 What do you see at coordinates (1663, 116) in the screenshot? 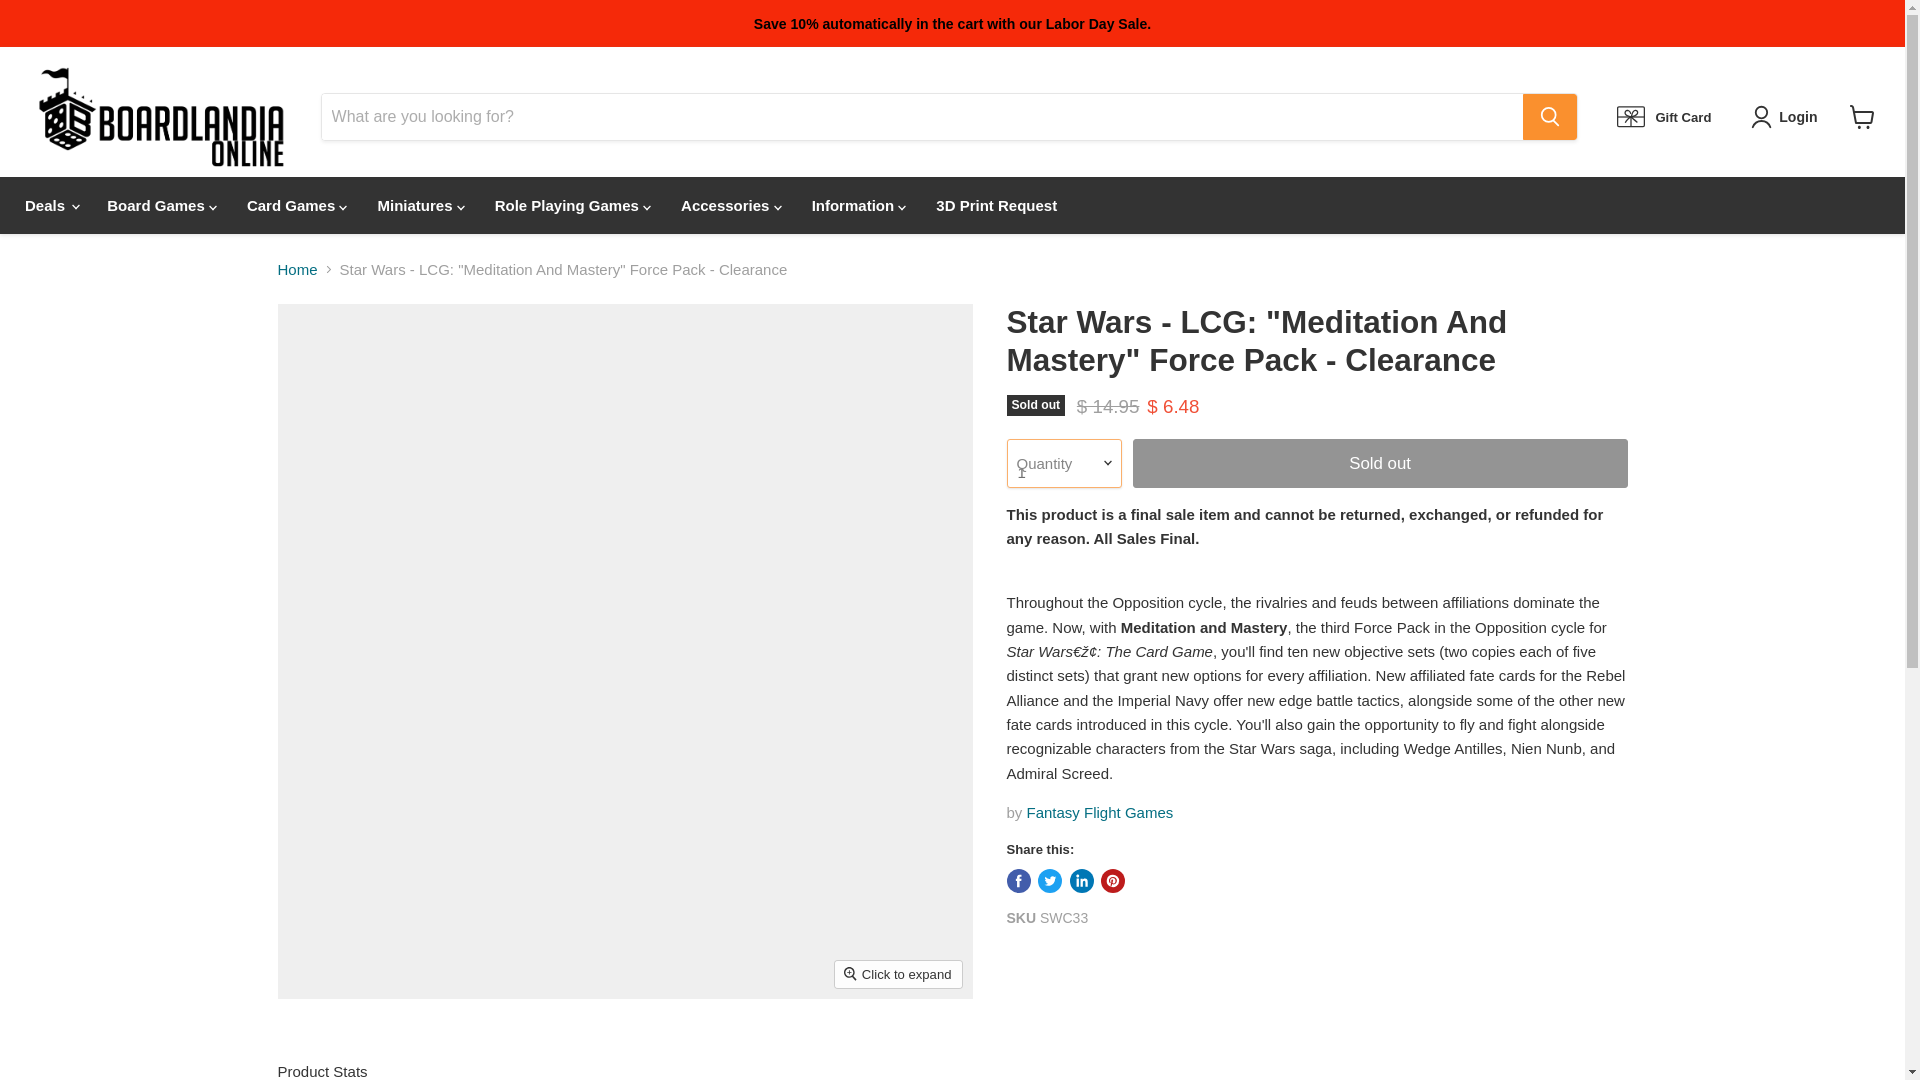
I see `Gift Card` at bounding box center [1663, 116].